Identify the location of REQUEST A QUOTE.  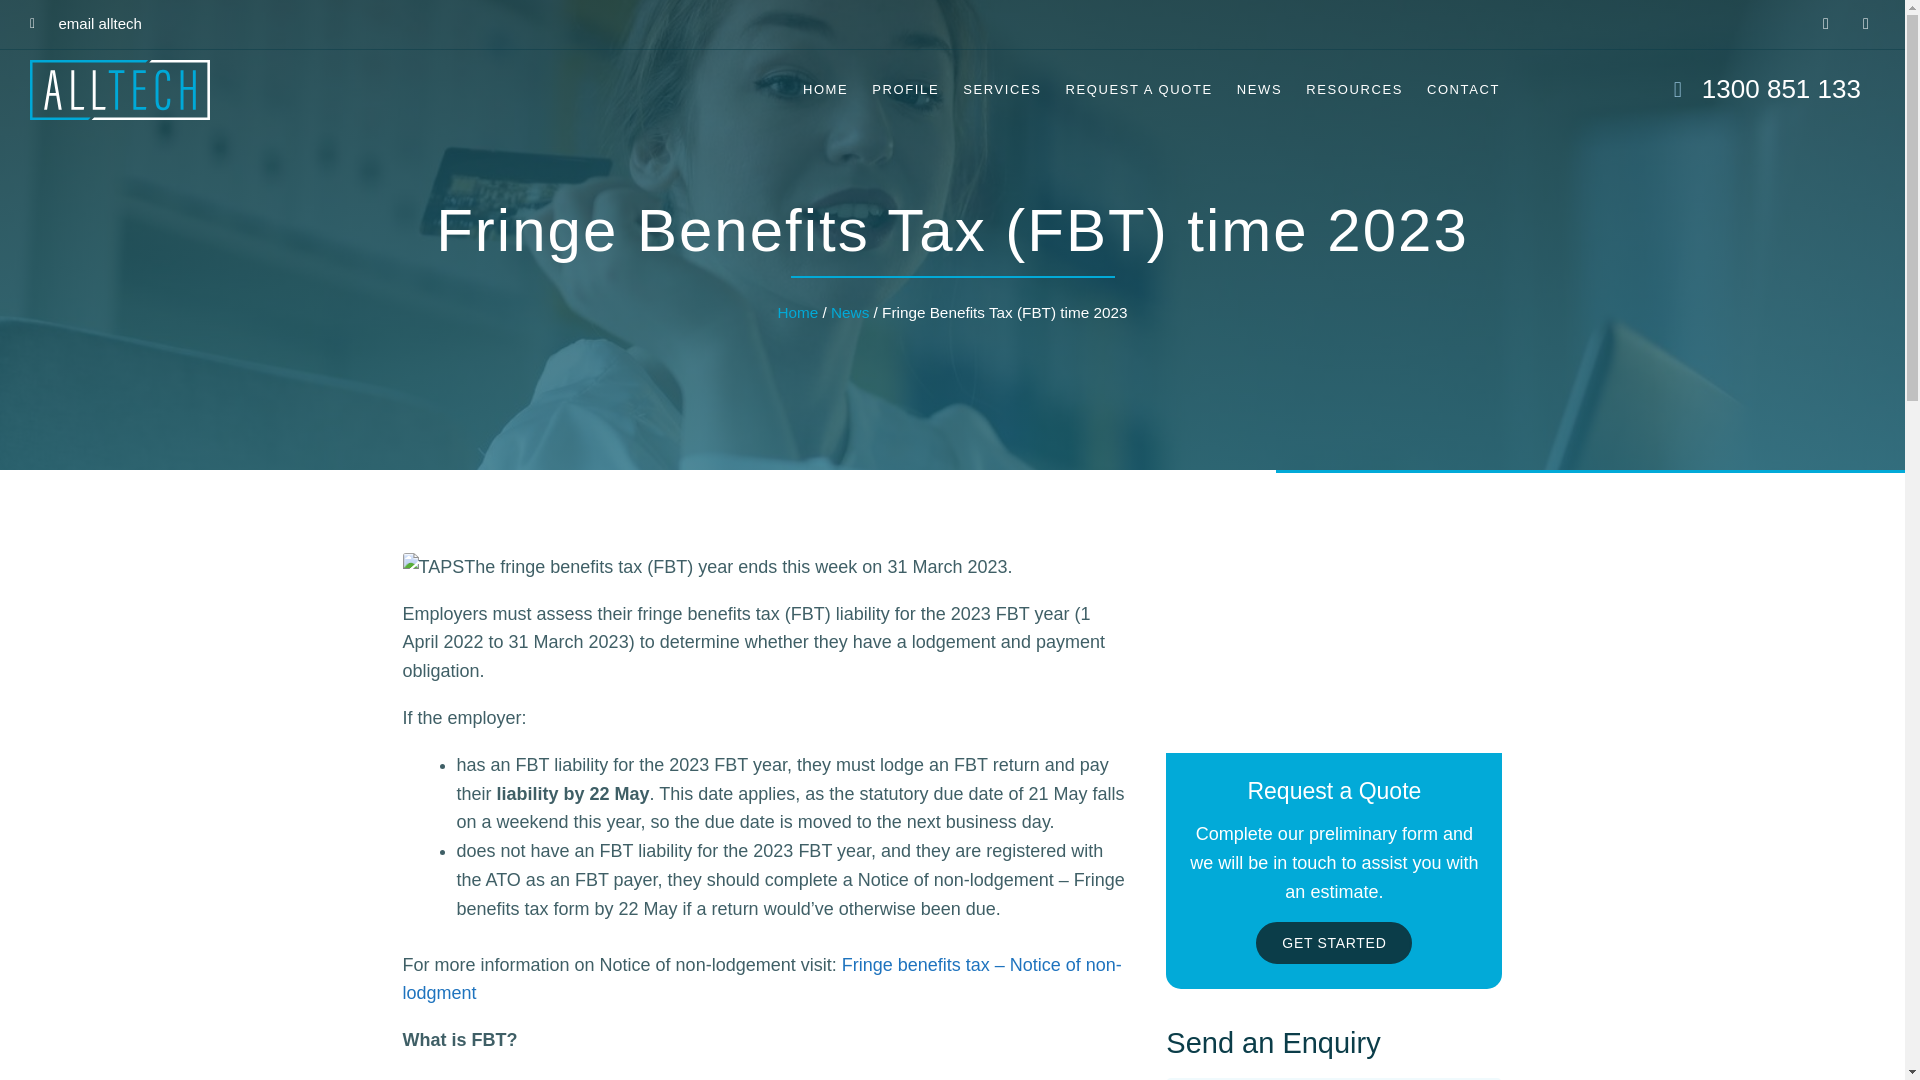
(1138, 90).